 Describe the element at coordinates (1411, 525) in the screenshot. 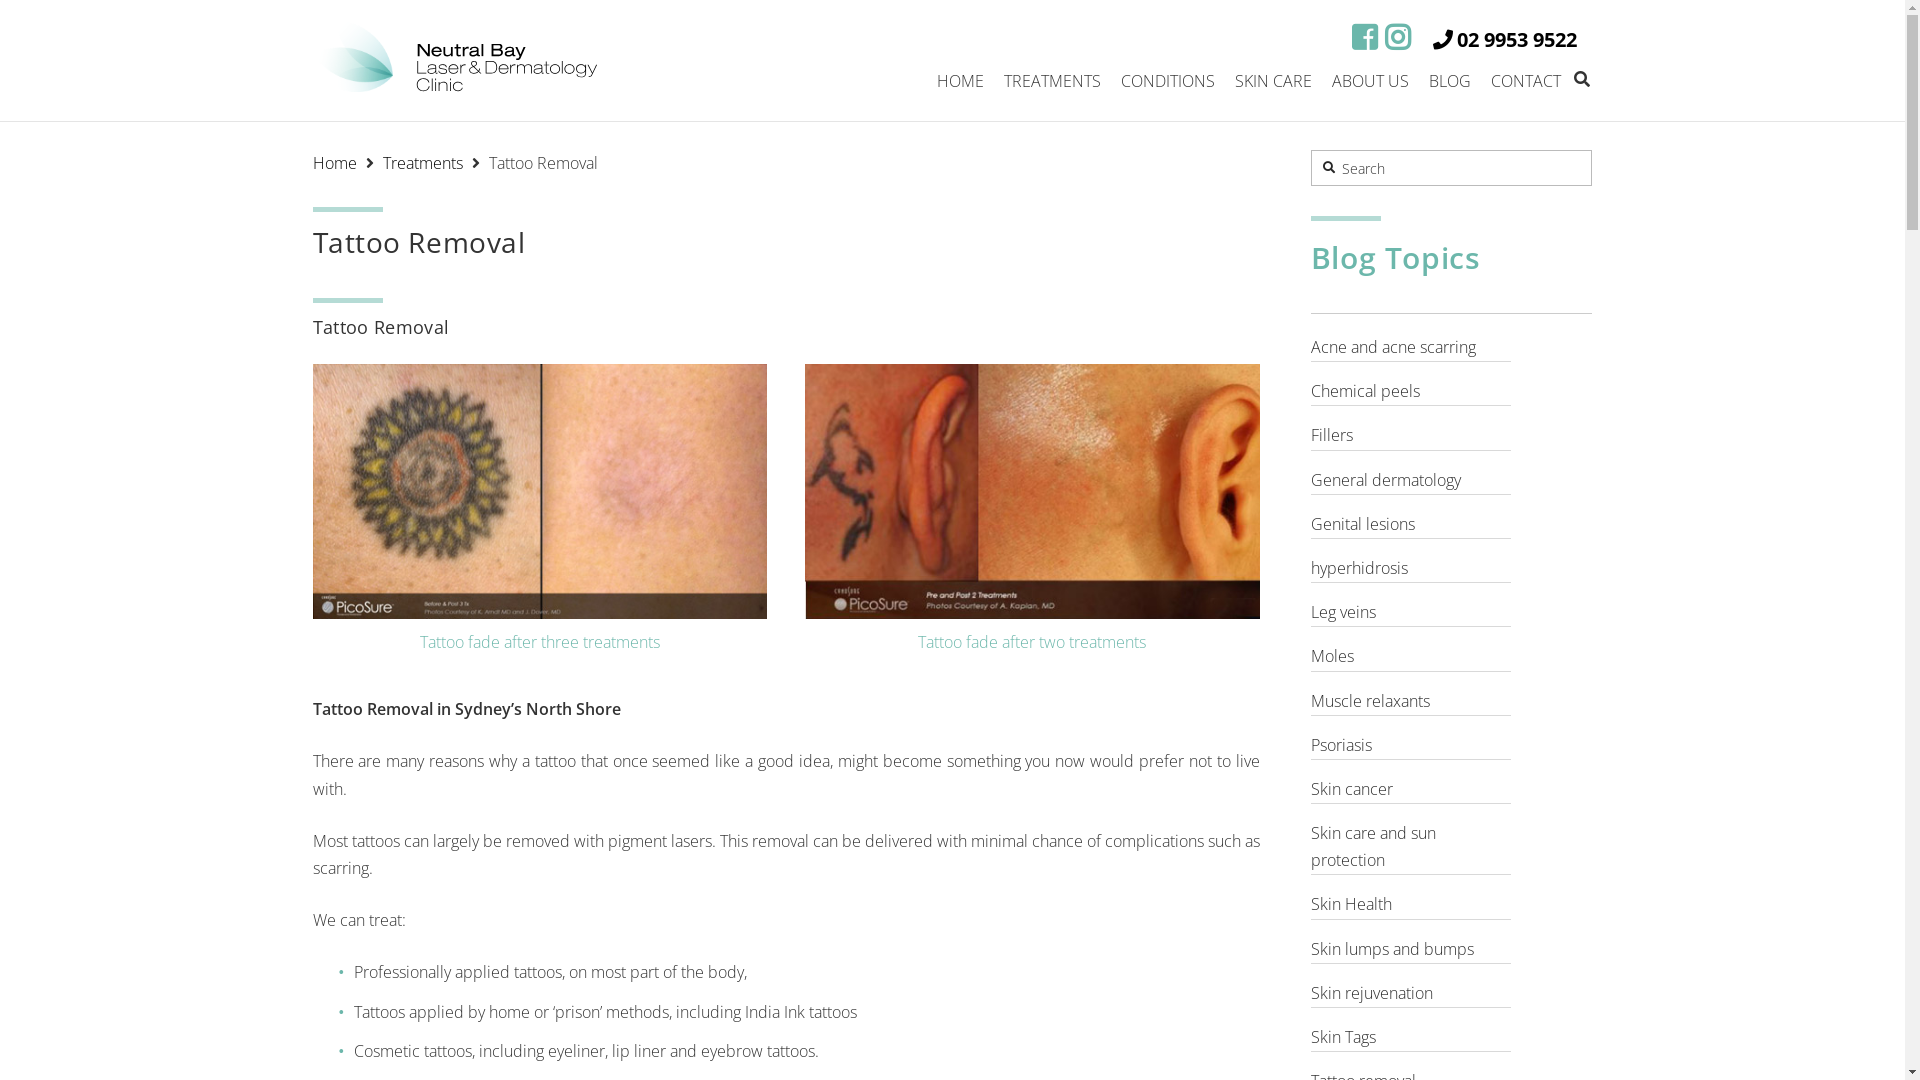

I see `Genital lesions` at that location.